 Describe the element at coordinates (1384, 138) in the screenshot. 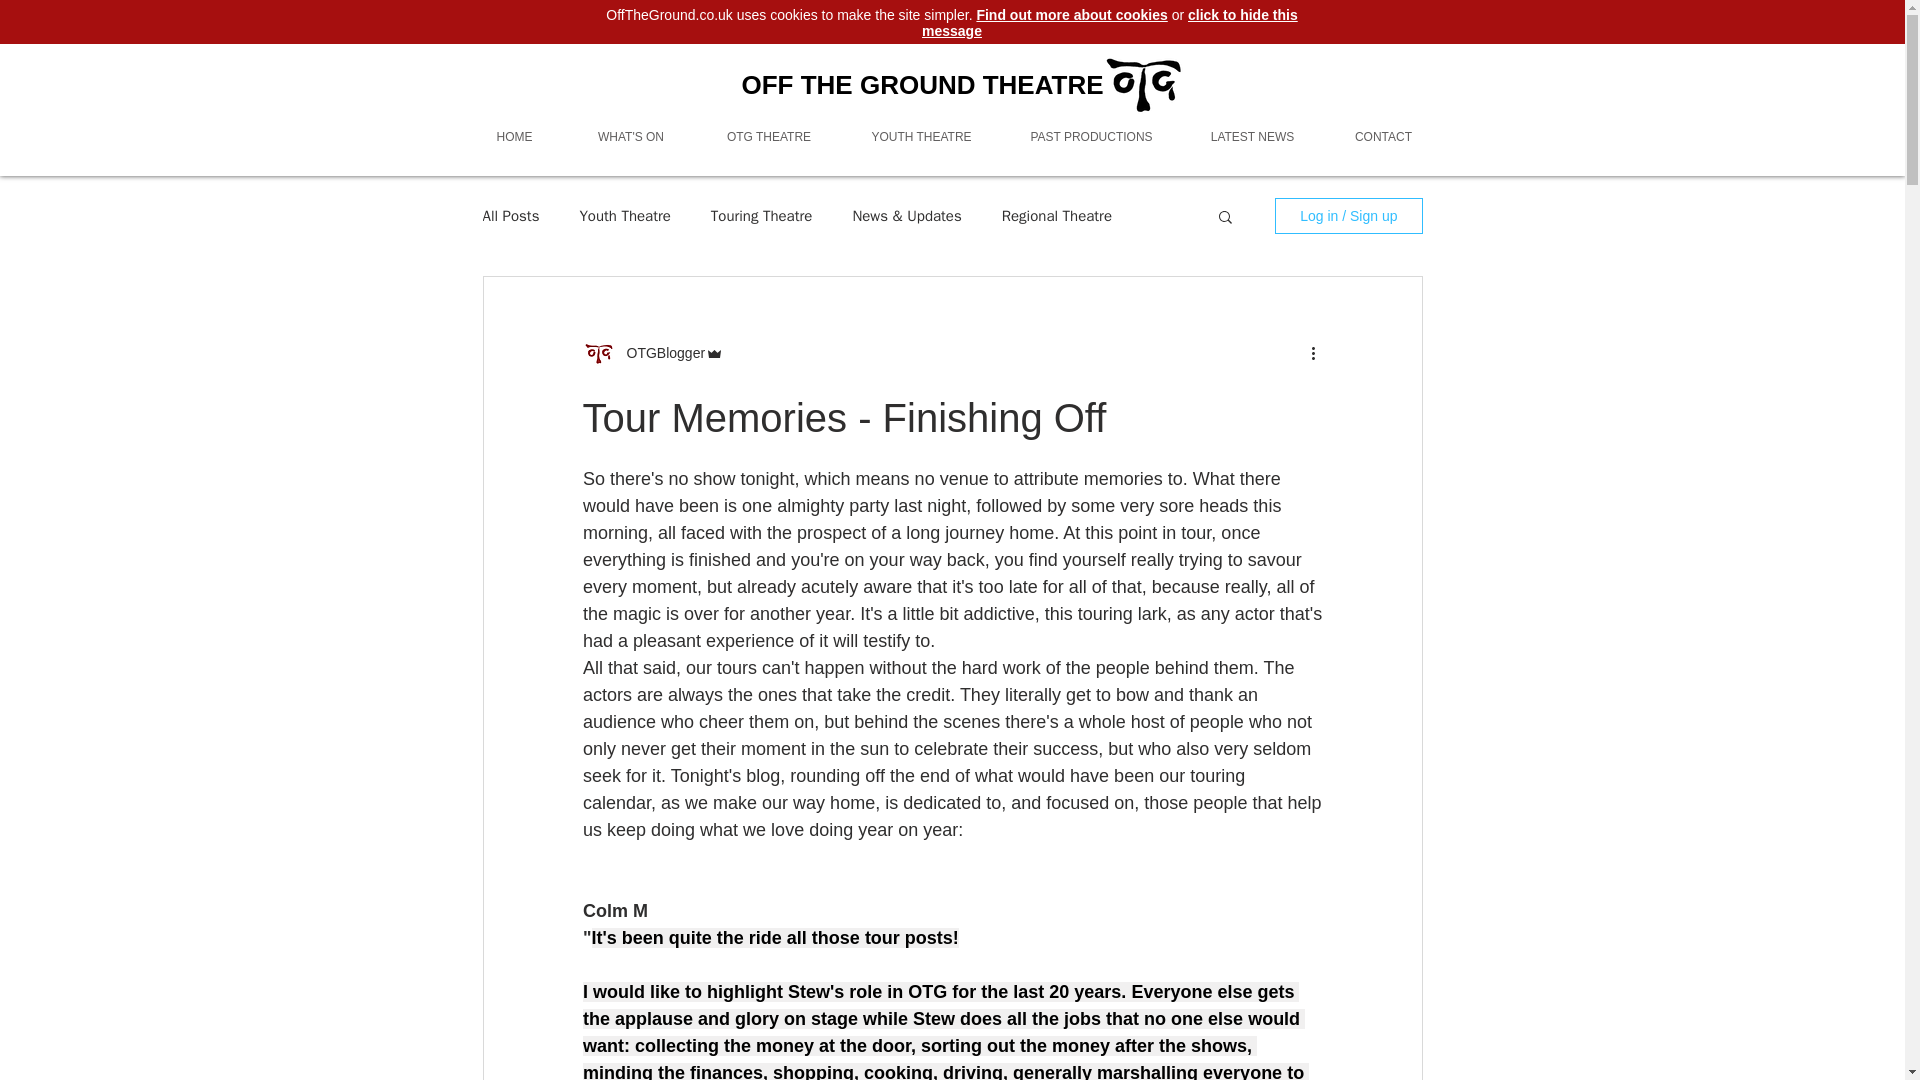

I see `CONTACT` at that location.